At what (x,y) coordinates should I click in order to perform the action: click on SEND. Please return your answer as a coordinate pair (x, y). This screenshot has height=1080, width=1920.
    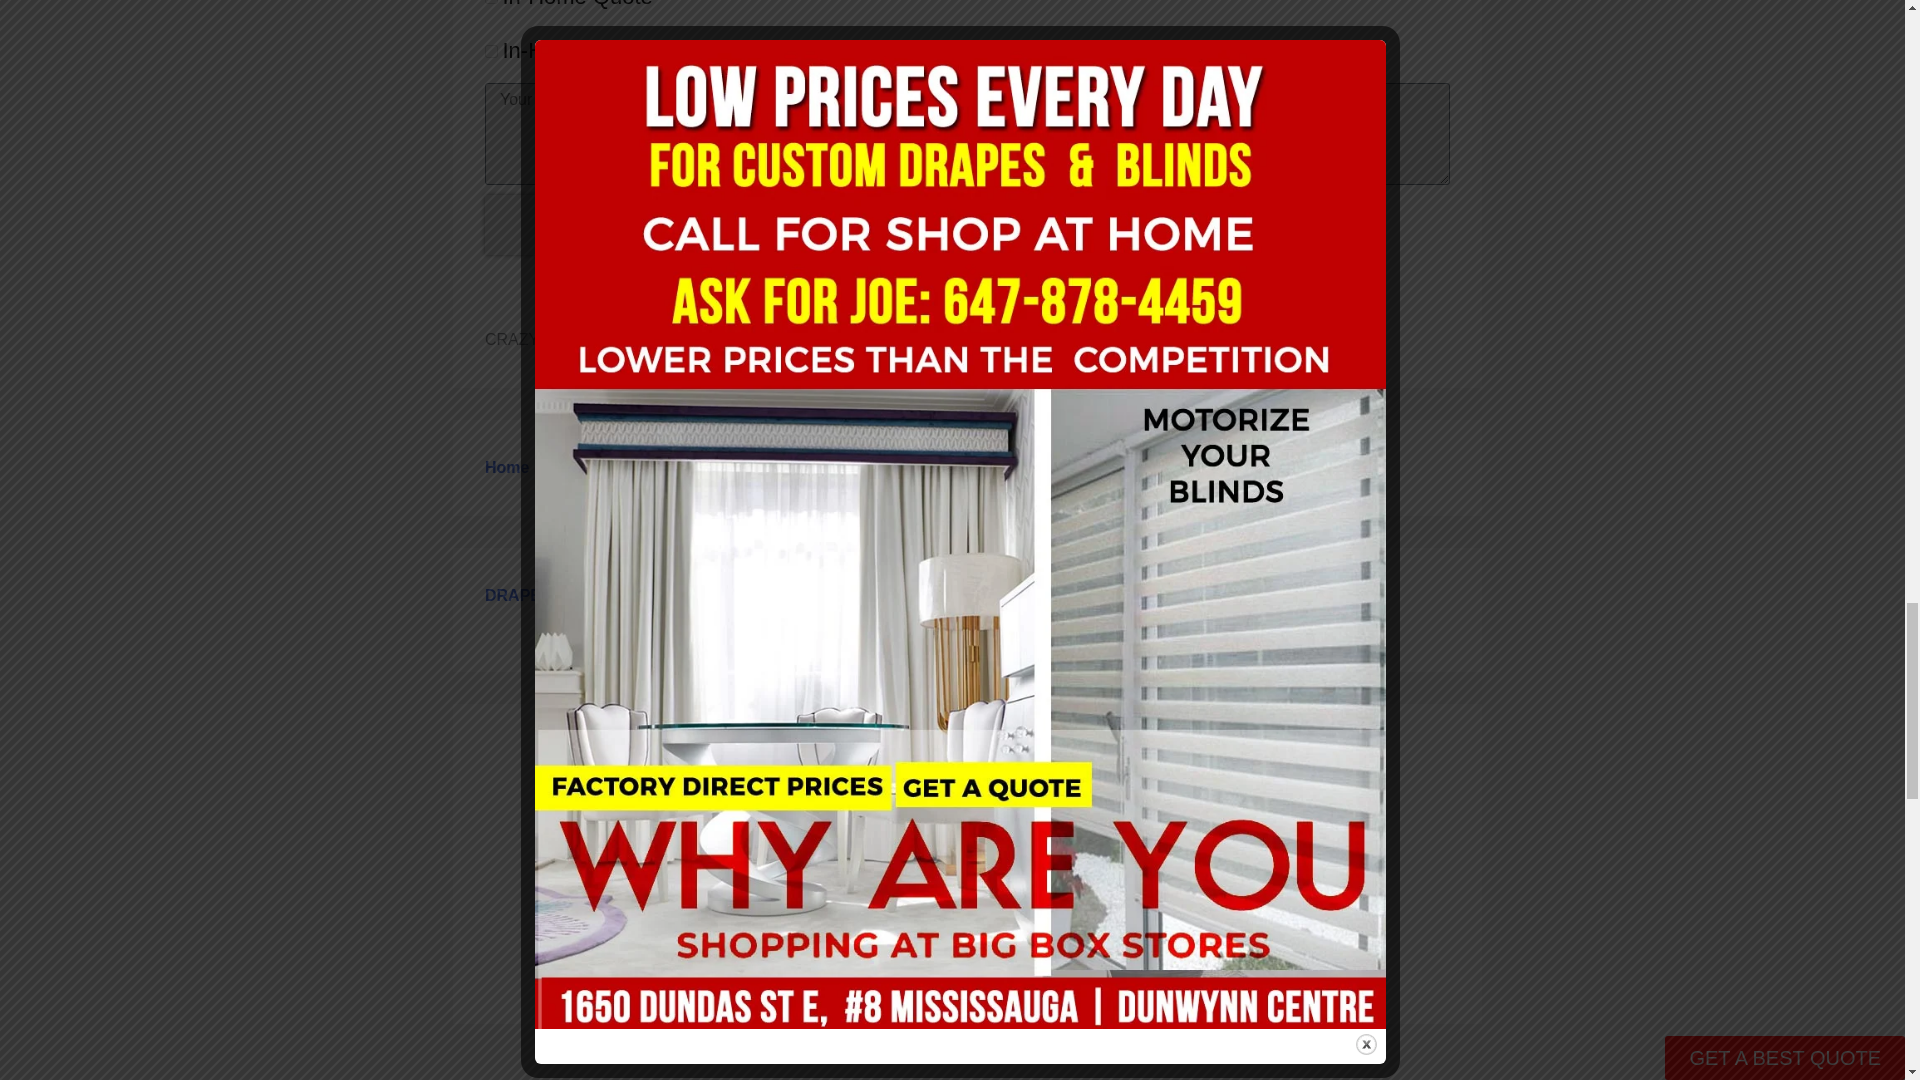
    Looking at the image, I should click on (966, 294).